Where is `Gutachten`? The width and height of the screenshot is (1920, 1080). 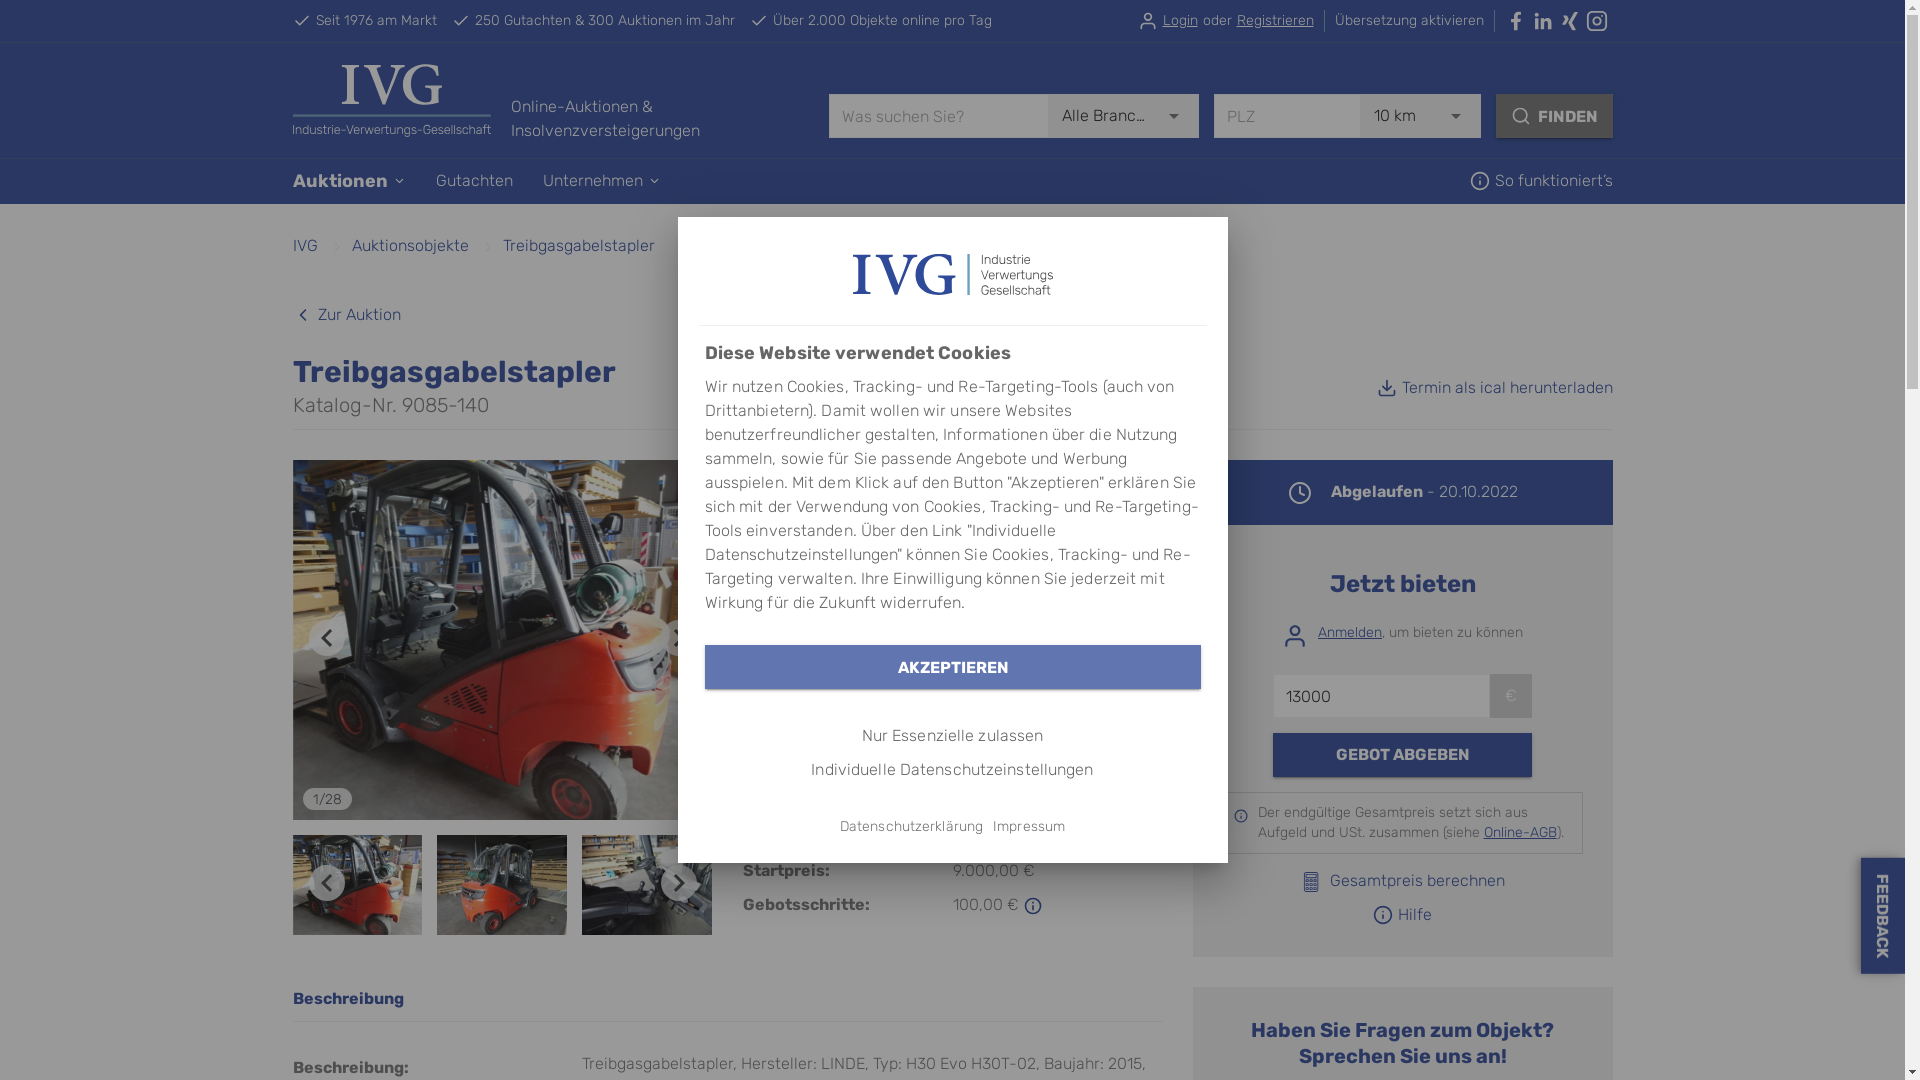
Gutachten is located at coordinates (474, 181).